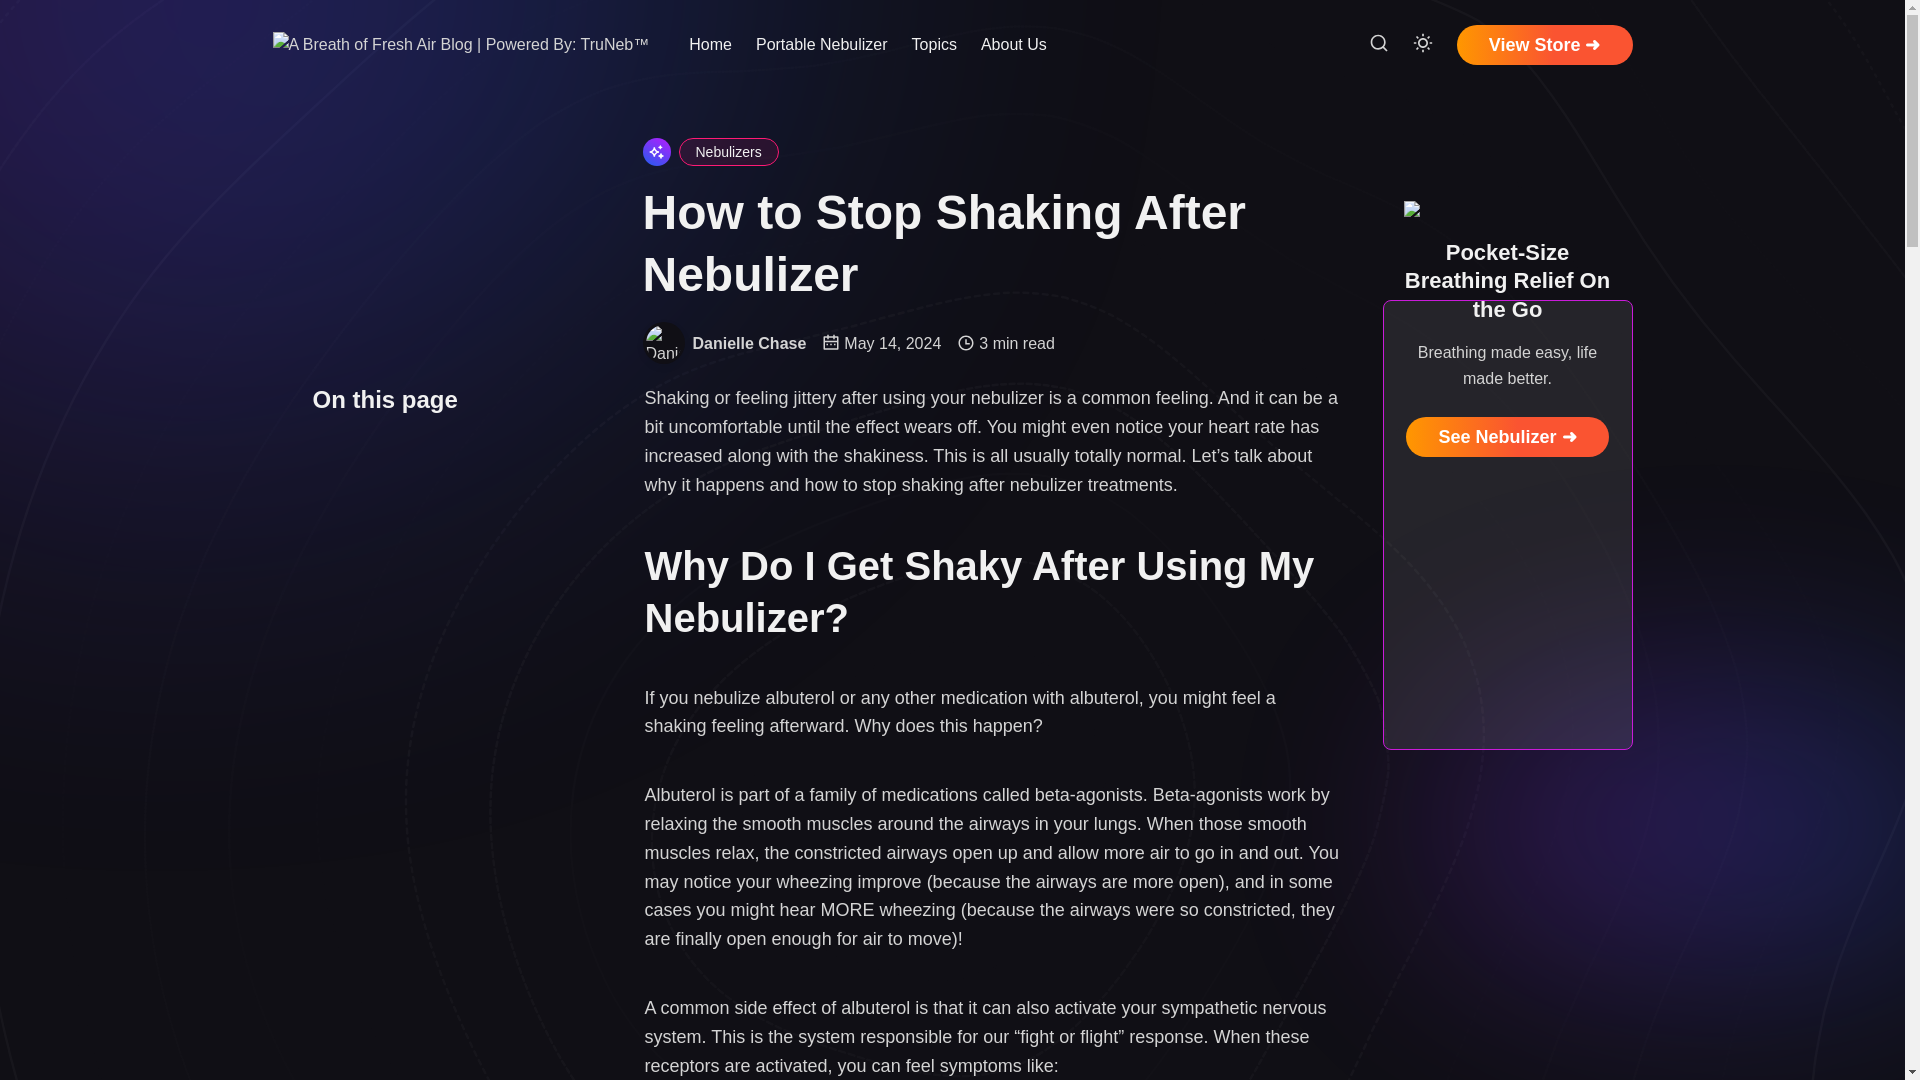  I want to click on Topics, so click(934, 45).